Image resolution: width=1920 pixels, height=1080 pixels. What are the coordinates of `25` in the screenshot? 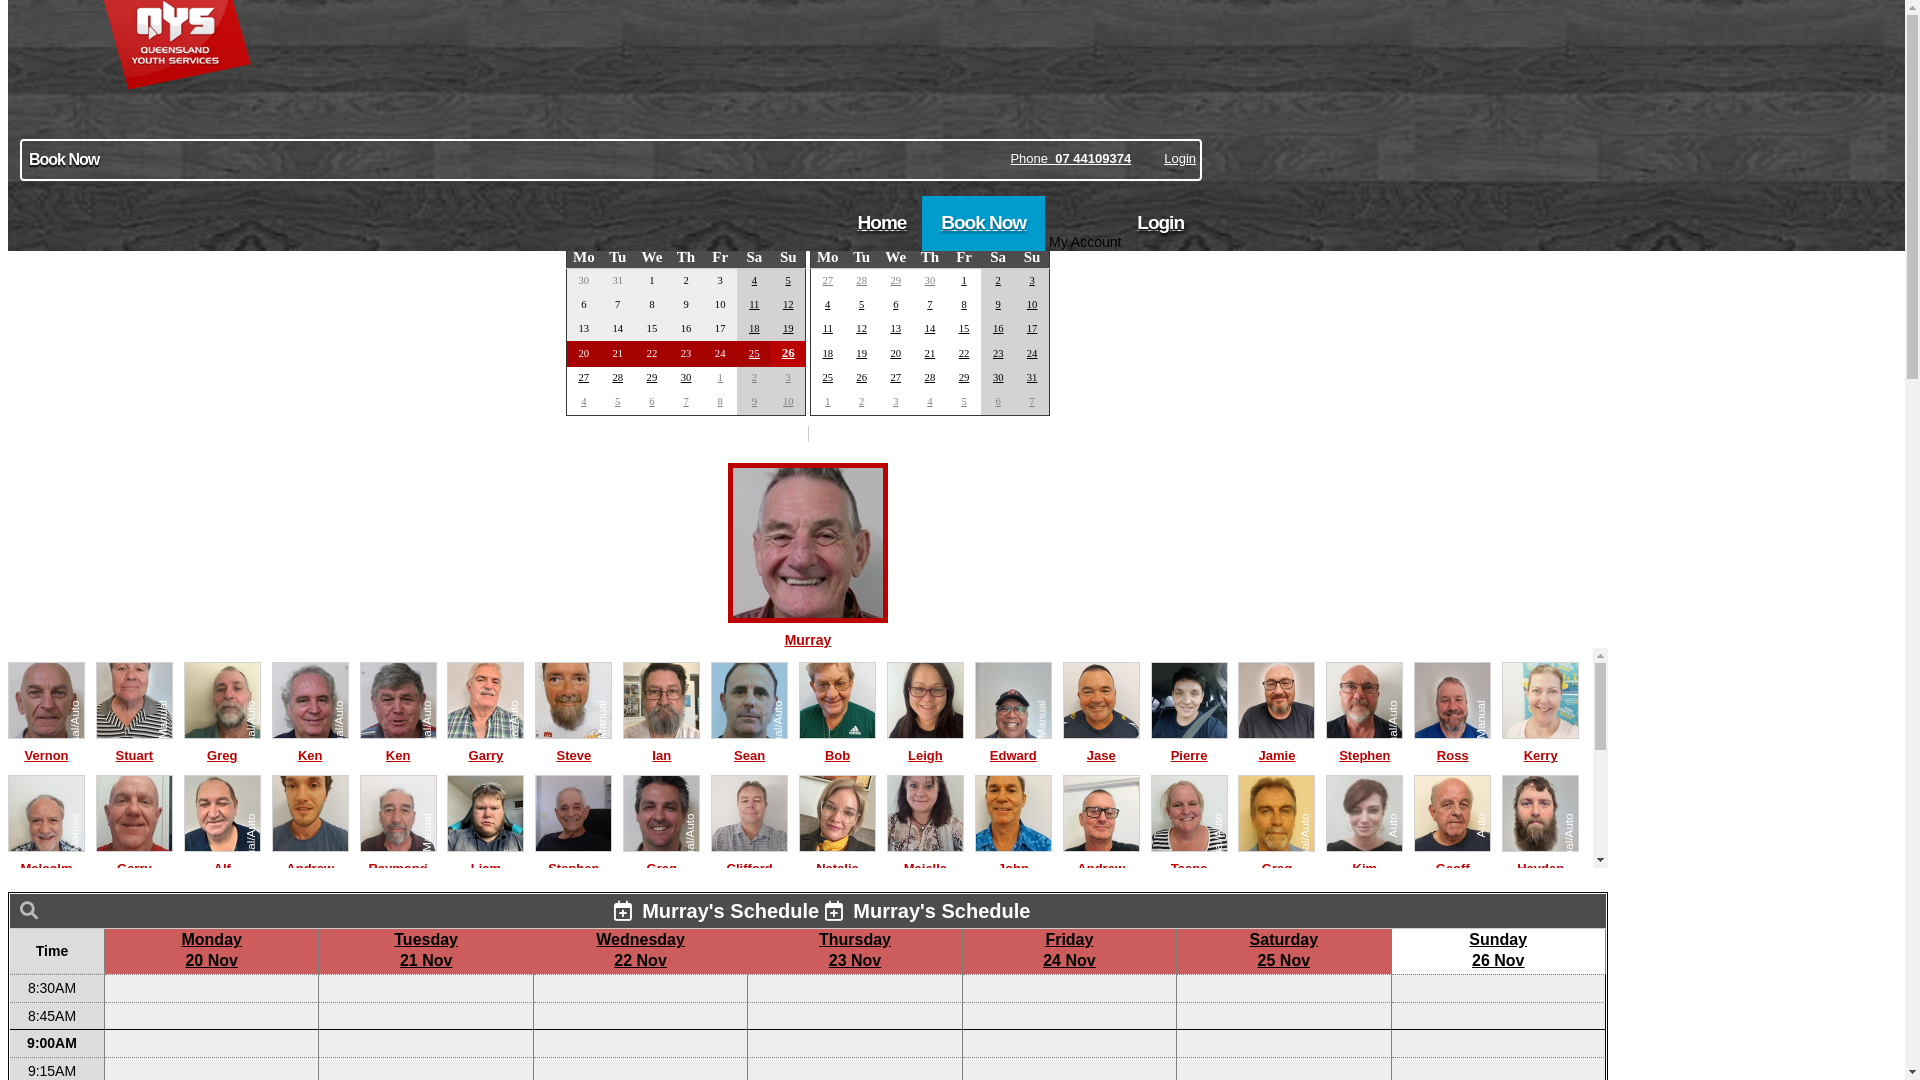 It's located at (754, 353).